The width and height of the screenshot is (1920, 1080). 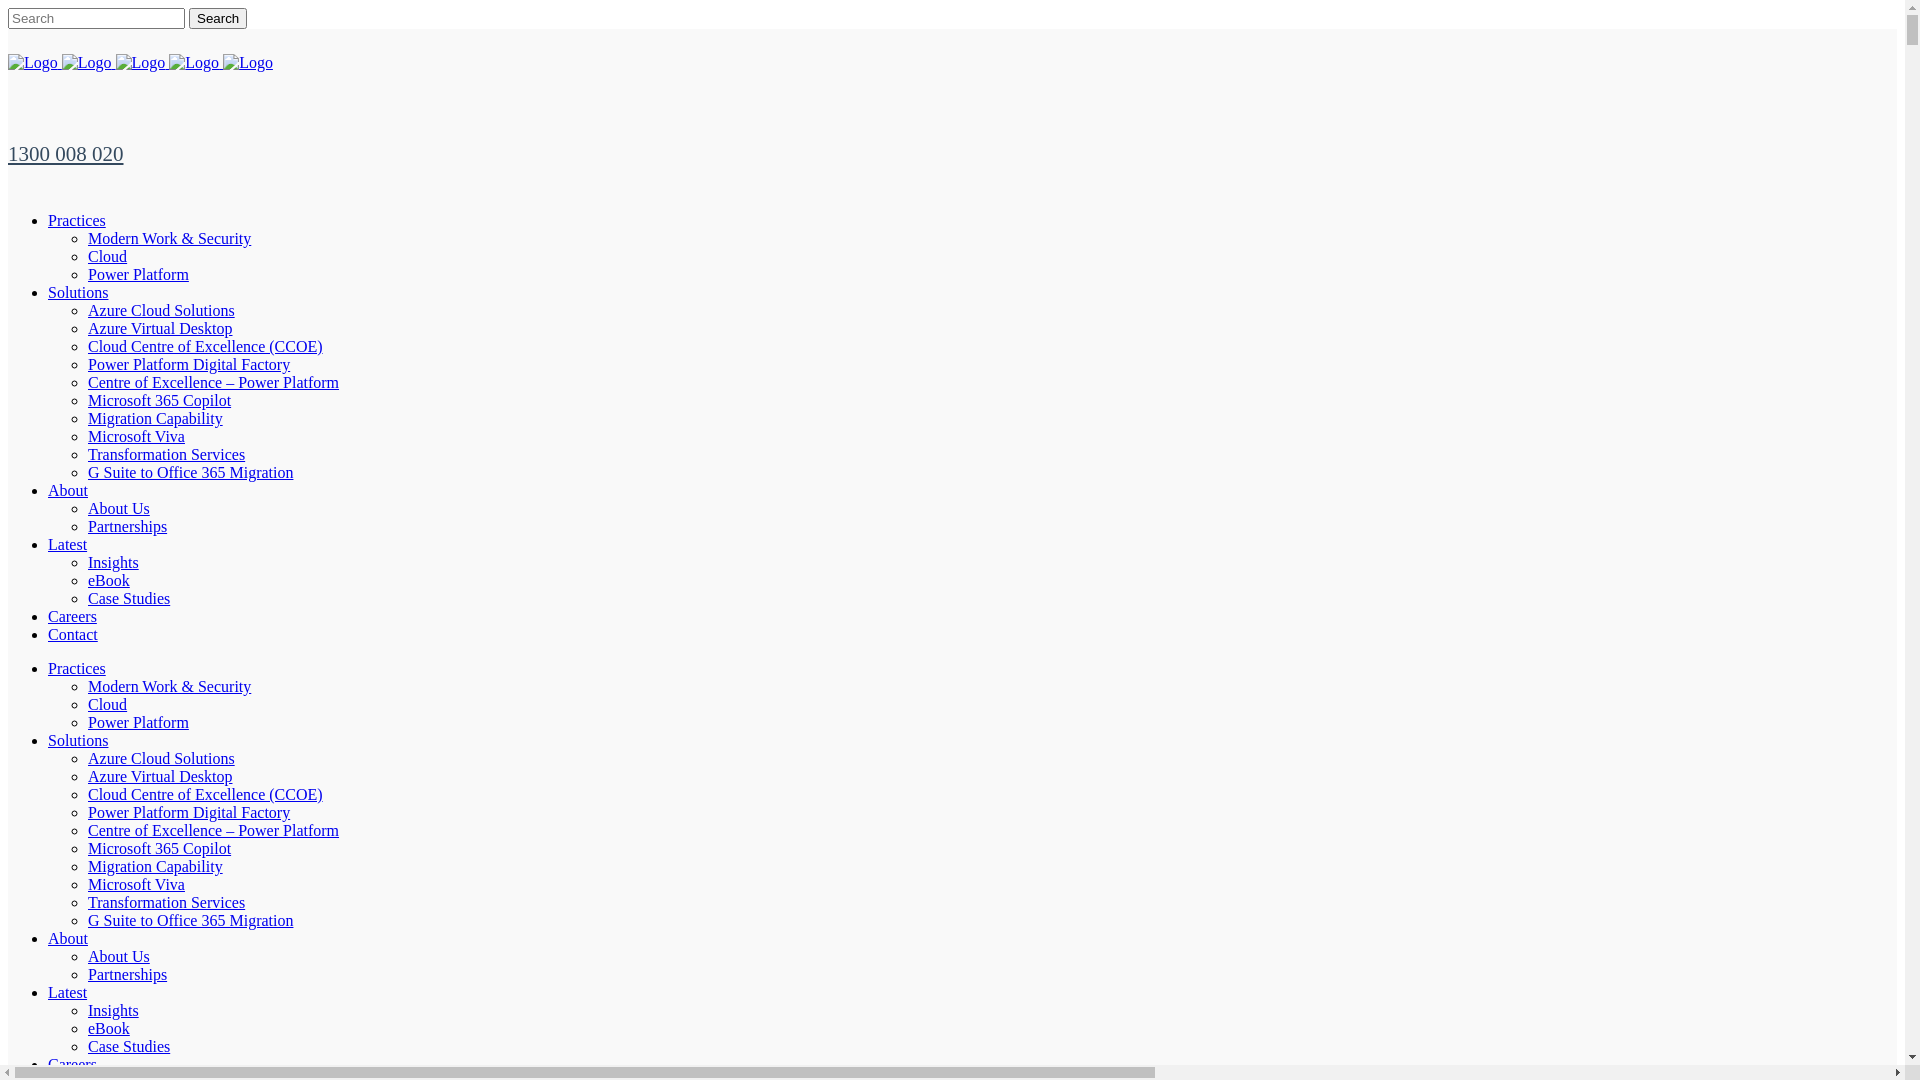 I want to click on Cloud, so click(x=108, y=704).